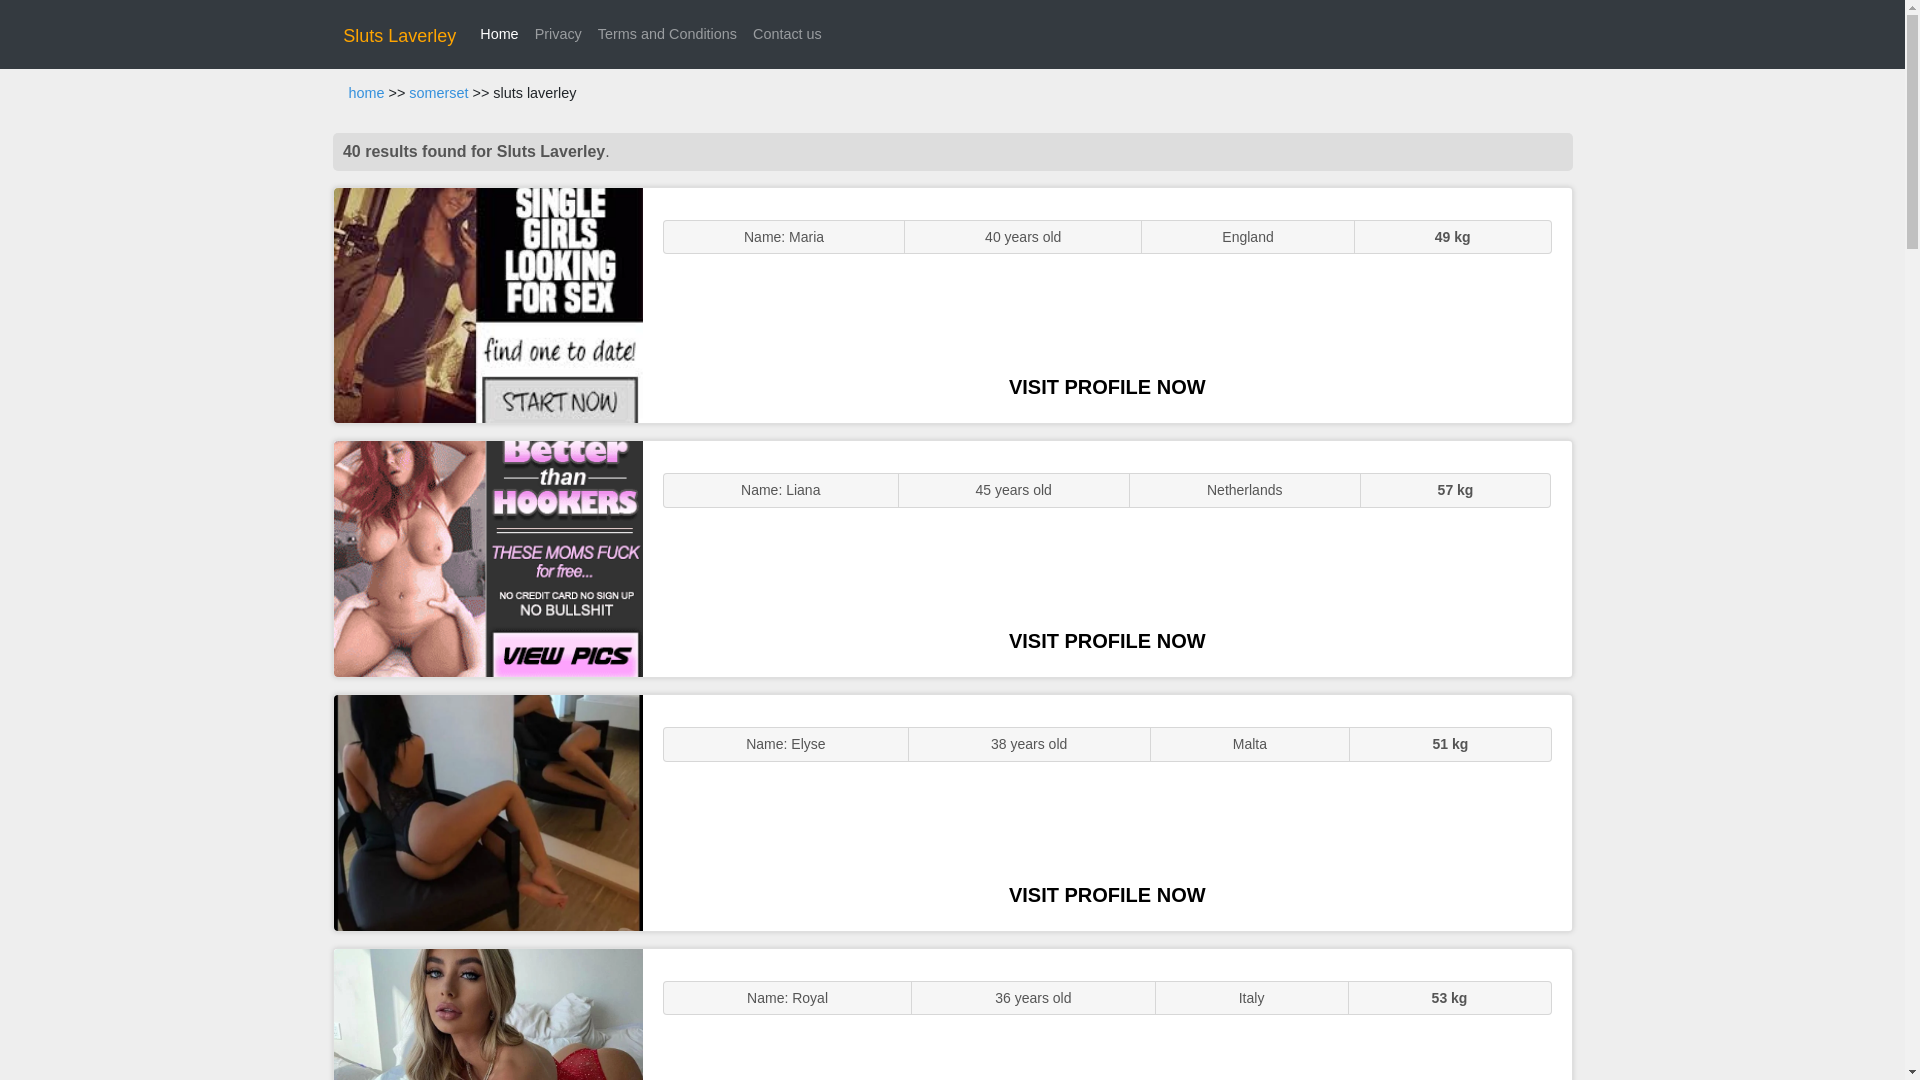 The height and width of the screenshot is (1080, 1920). What do you see at coordinates (558, 34) in the screenshot?
I see `Privacy` at bounding box center [558, 34].